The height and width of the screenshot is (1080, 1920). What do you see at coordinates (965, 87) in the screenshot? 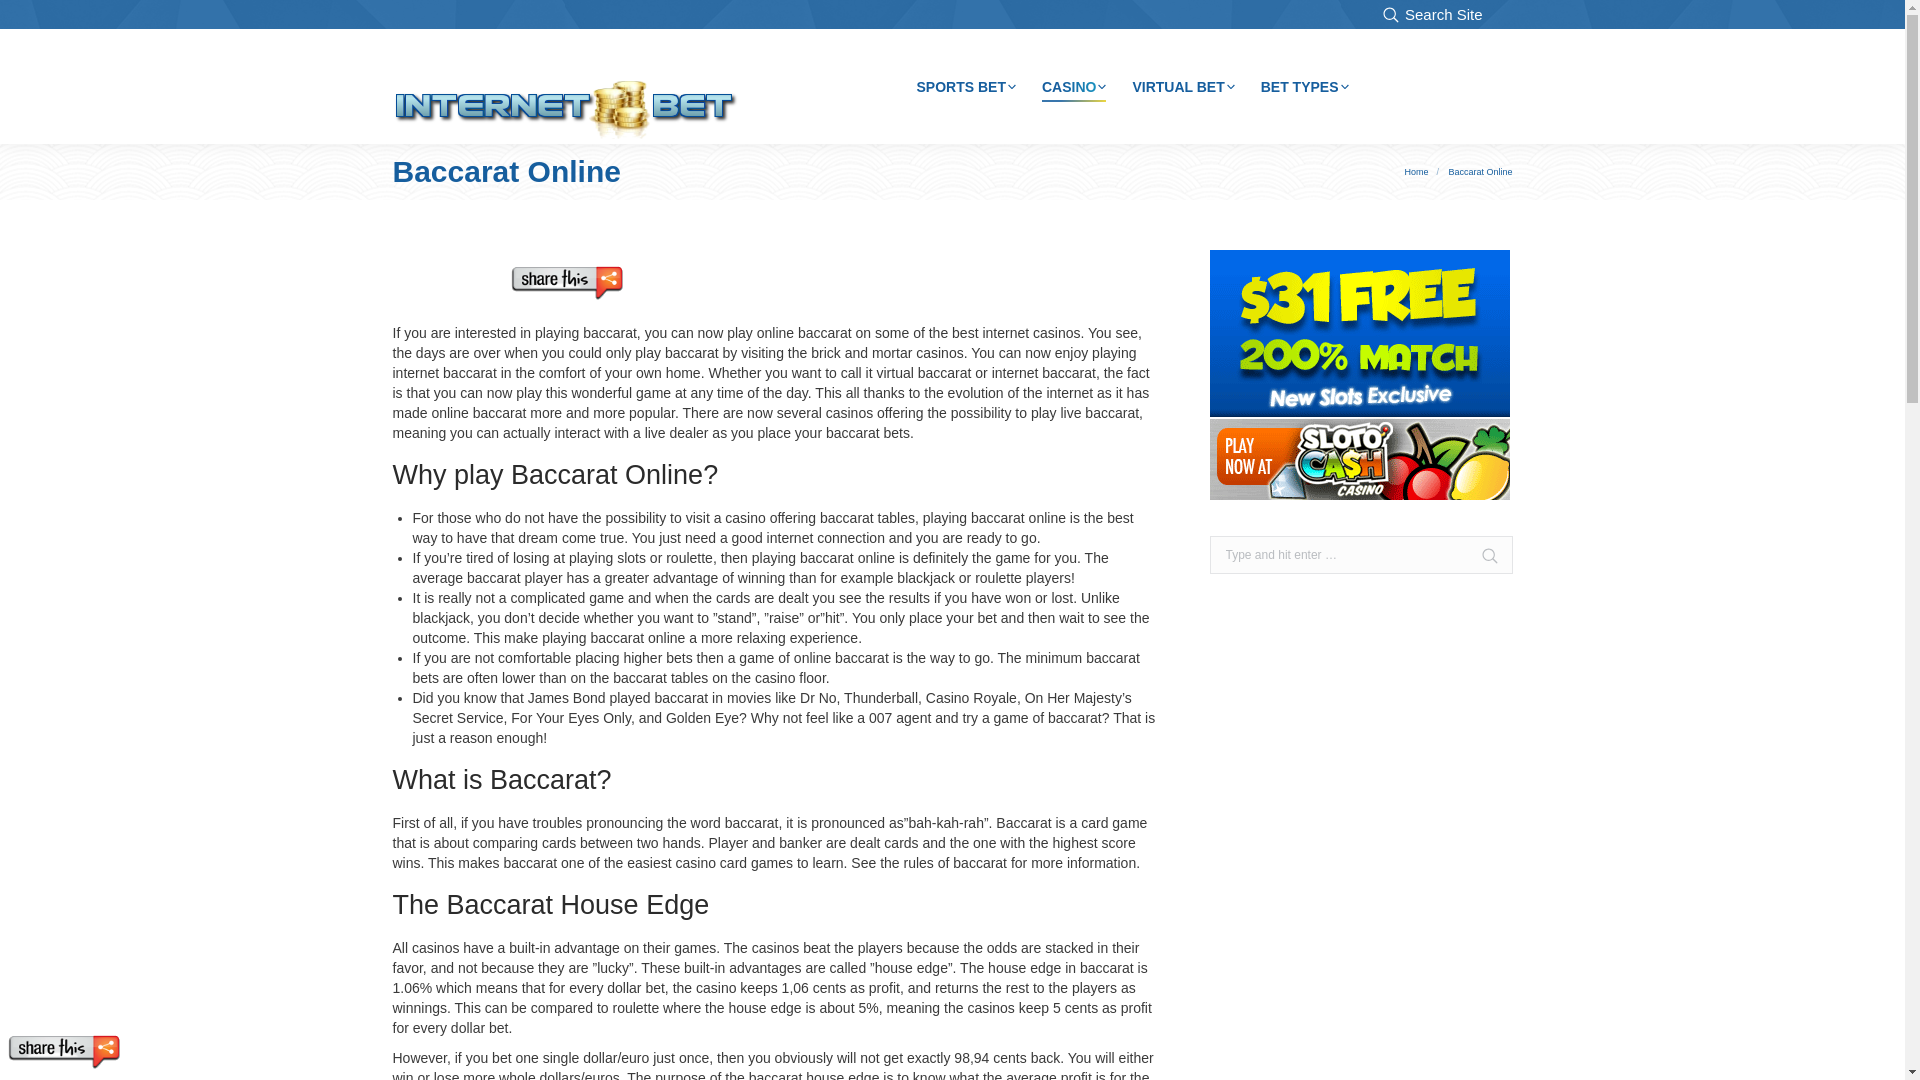
I see `SPORTS BET` at bounding box center [965, 87].